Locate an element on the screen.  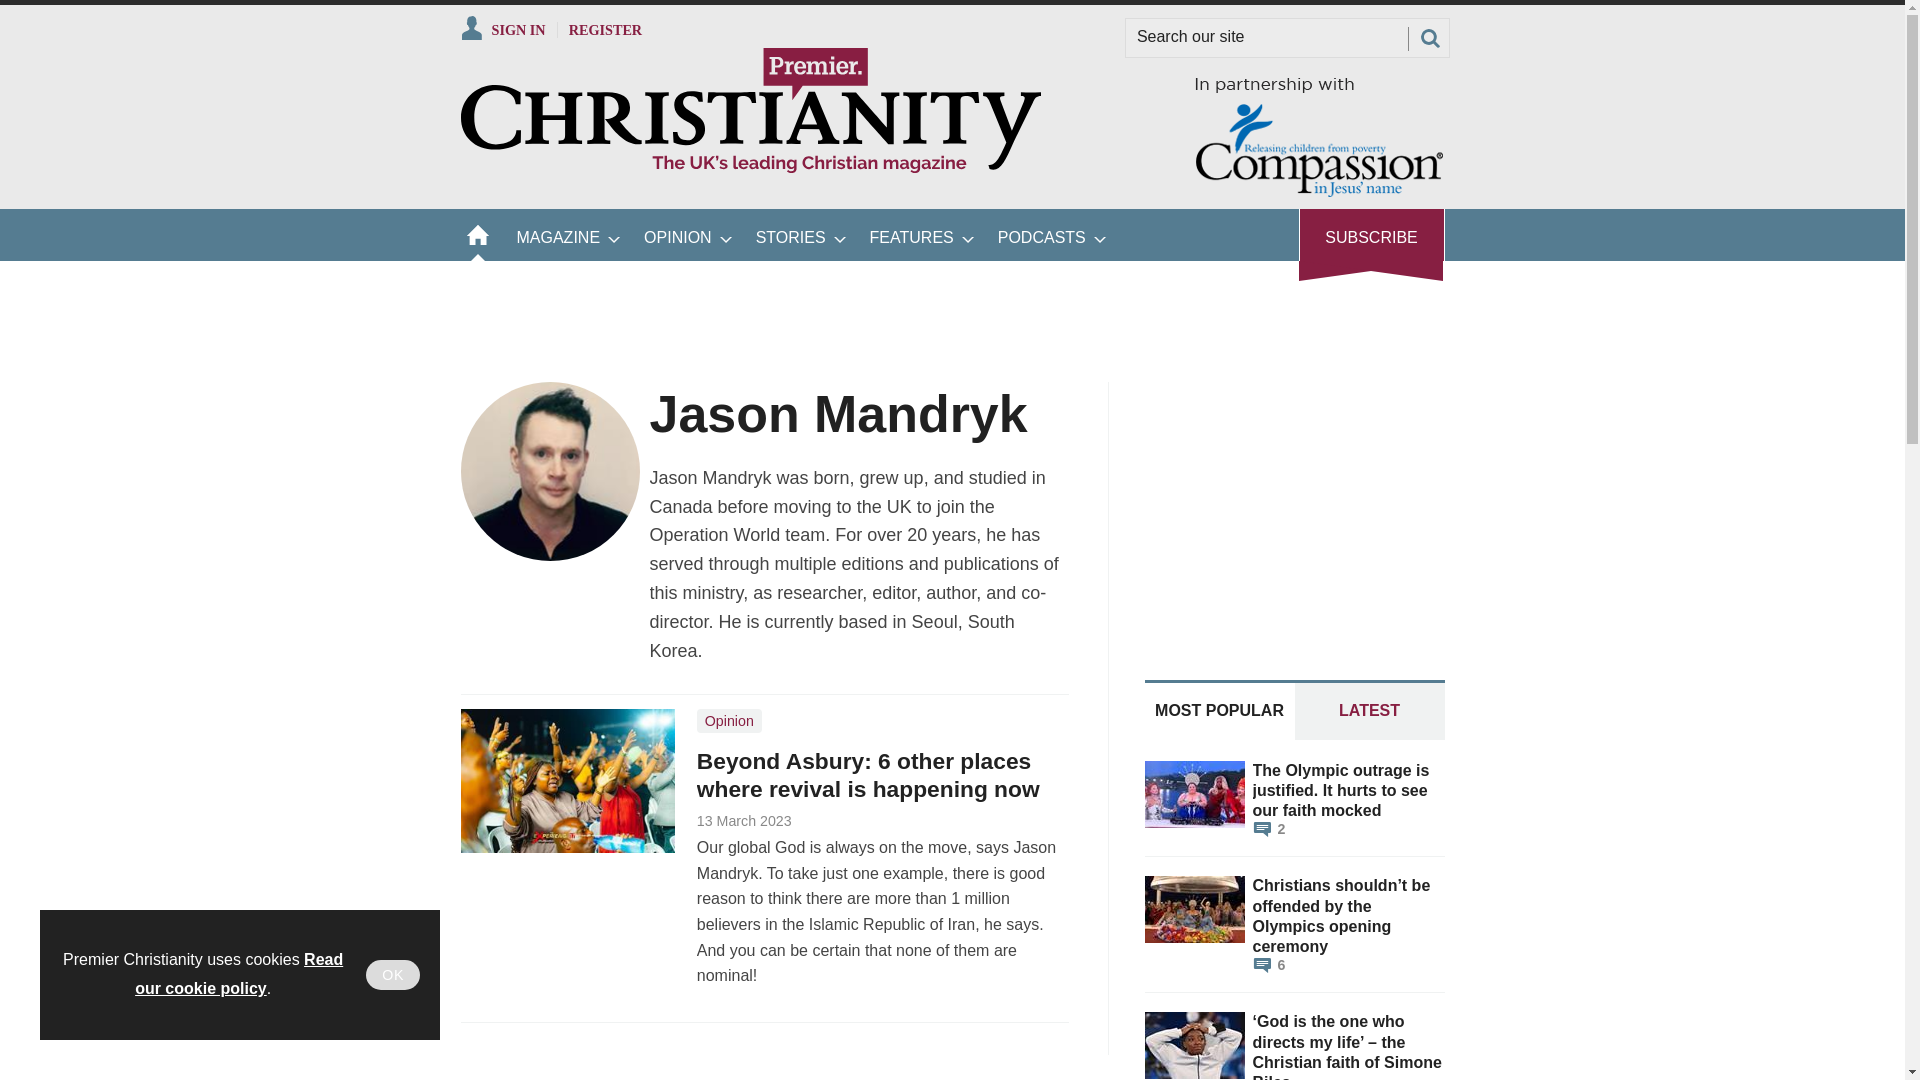
REGISTER is located at coordinates (606, 29).